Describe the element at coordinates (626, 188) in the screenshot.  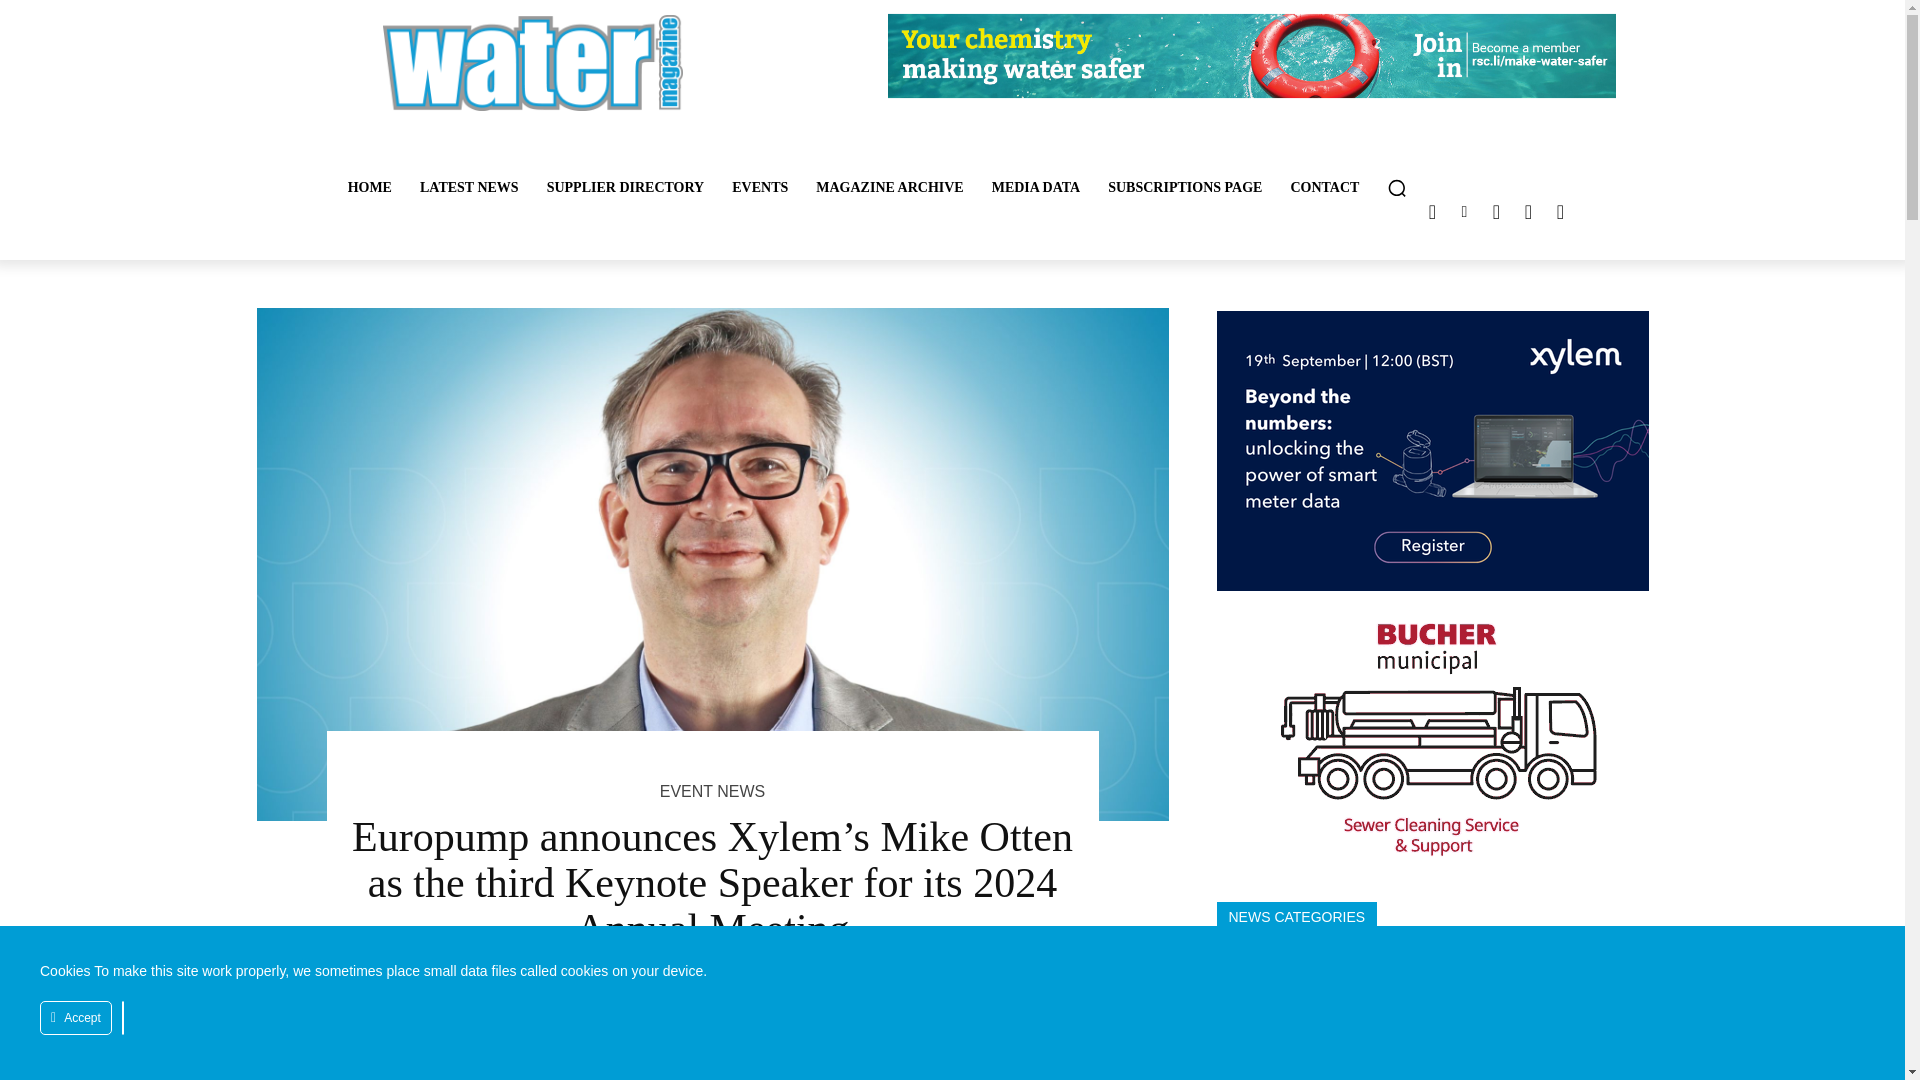
I see `SUPPLIER DIRECTORY` at that location.